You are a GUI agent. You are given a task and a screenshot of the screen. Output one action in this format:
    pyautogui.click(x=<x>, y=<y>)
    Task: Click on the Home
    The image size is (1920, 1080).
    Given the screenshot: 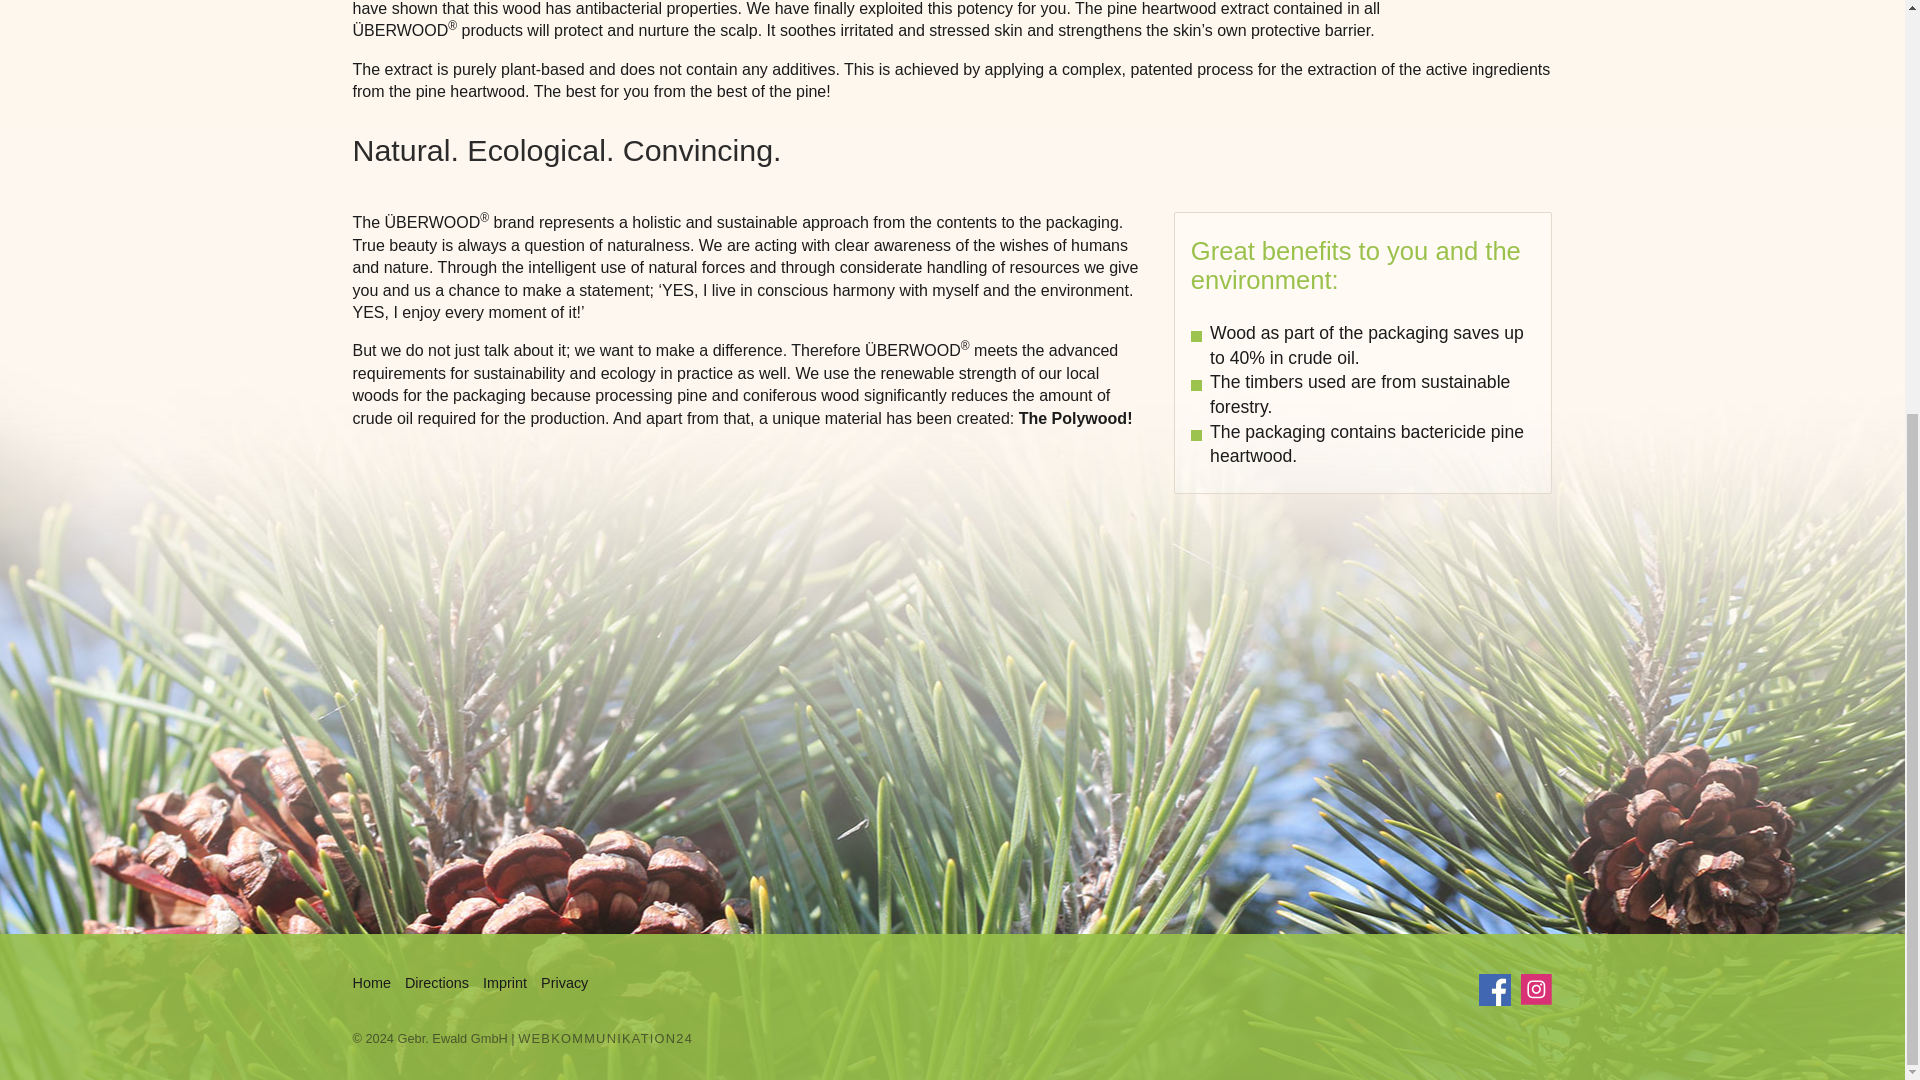 What is the action you would take?
    pyautogui.click(x=370, y=983)
    